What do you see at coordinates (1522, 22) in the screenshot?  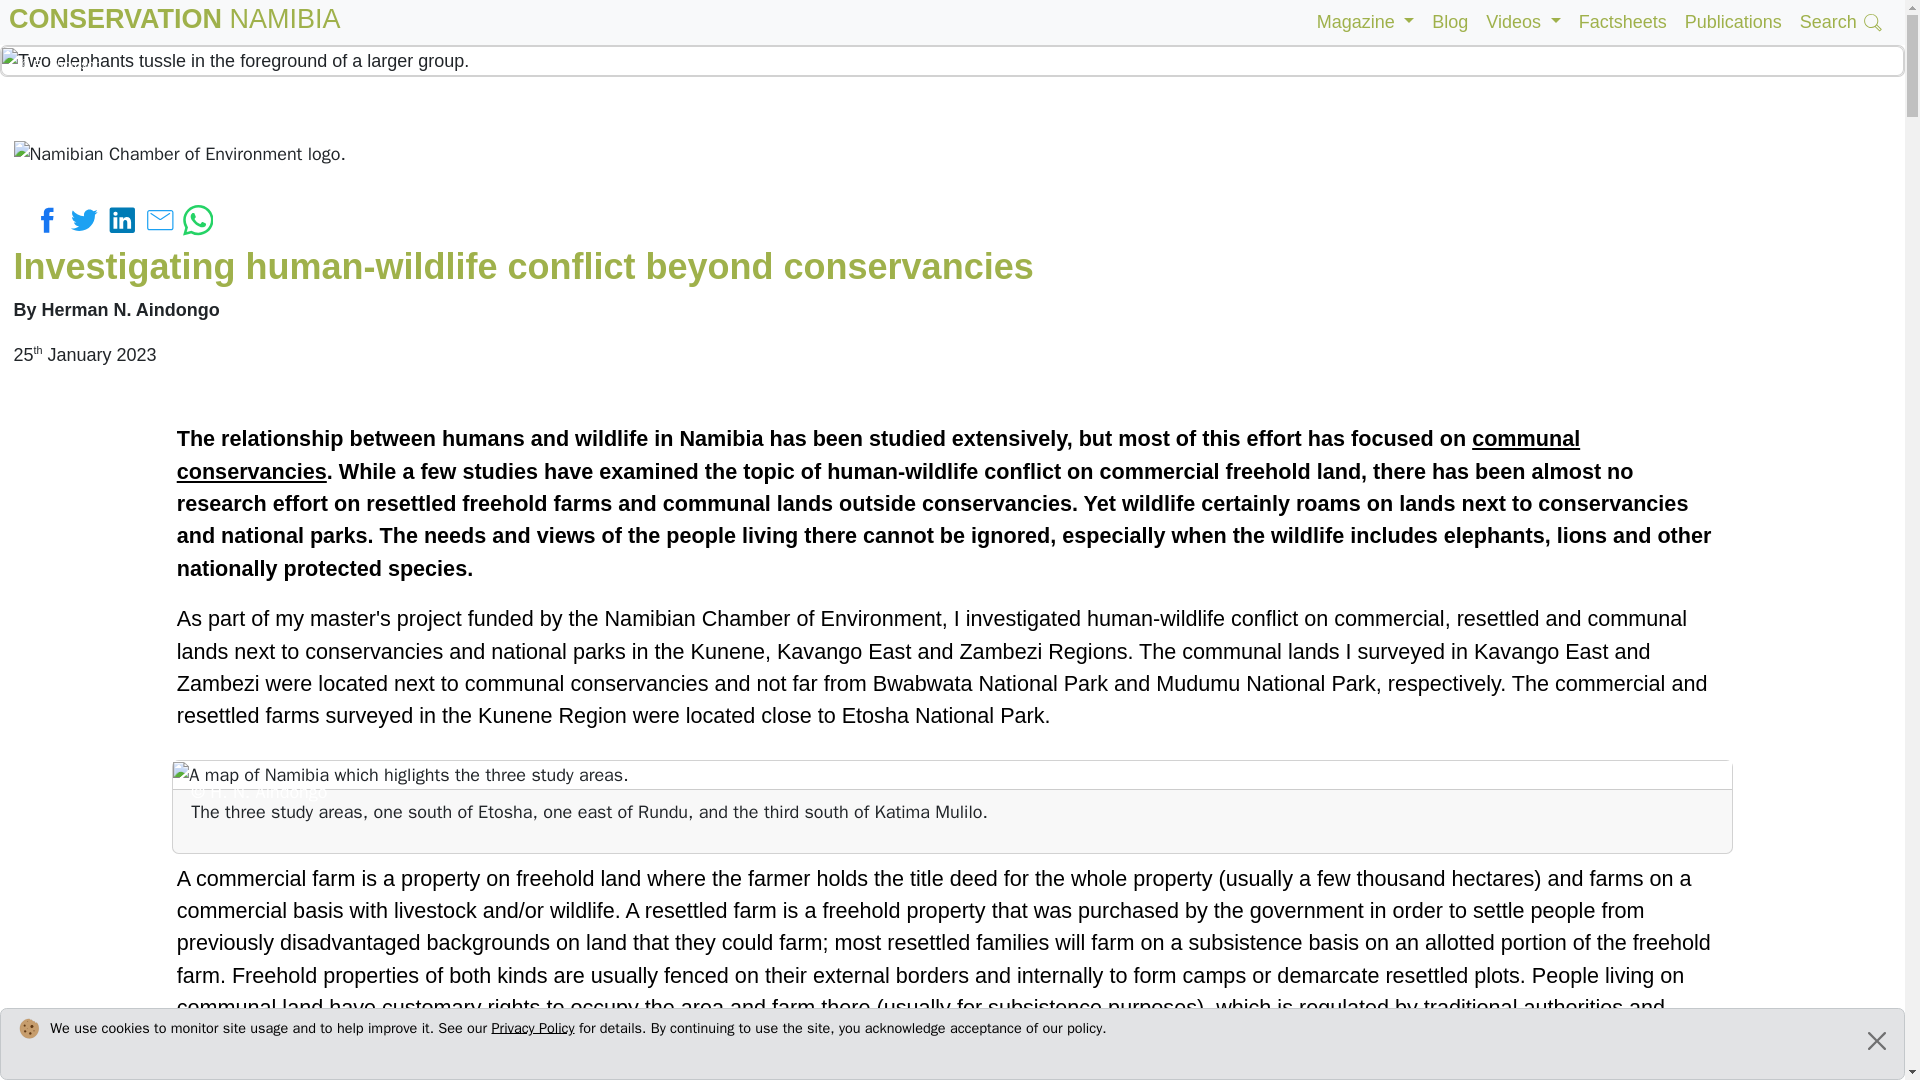 I see `Videos` at bounding box center [1522, 22].